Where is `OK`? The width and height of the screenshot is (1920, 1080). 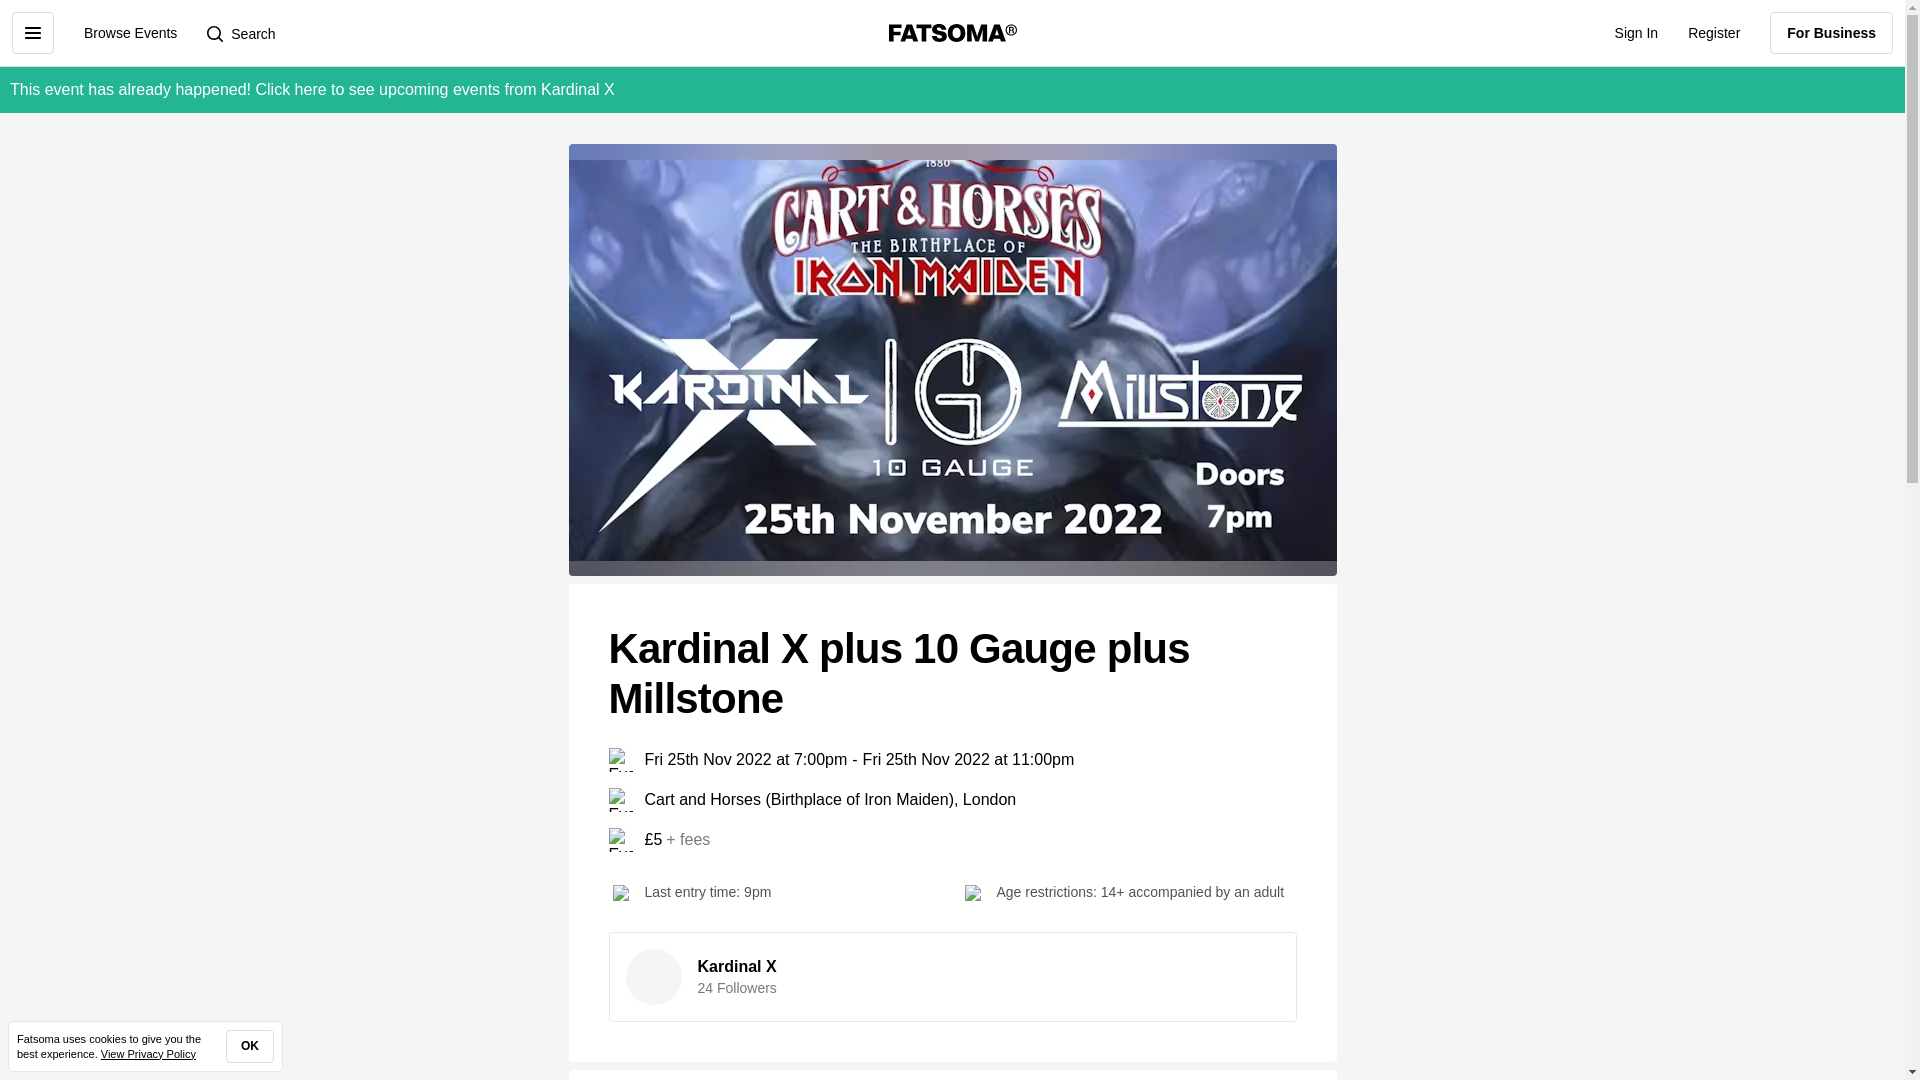
OK is located at coordinates (250, 1046).